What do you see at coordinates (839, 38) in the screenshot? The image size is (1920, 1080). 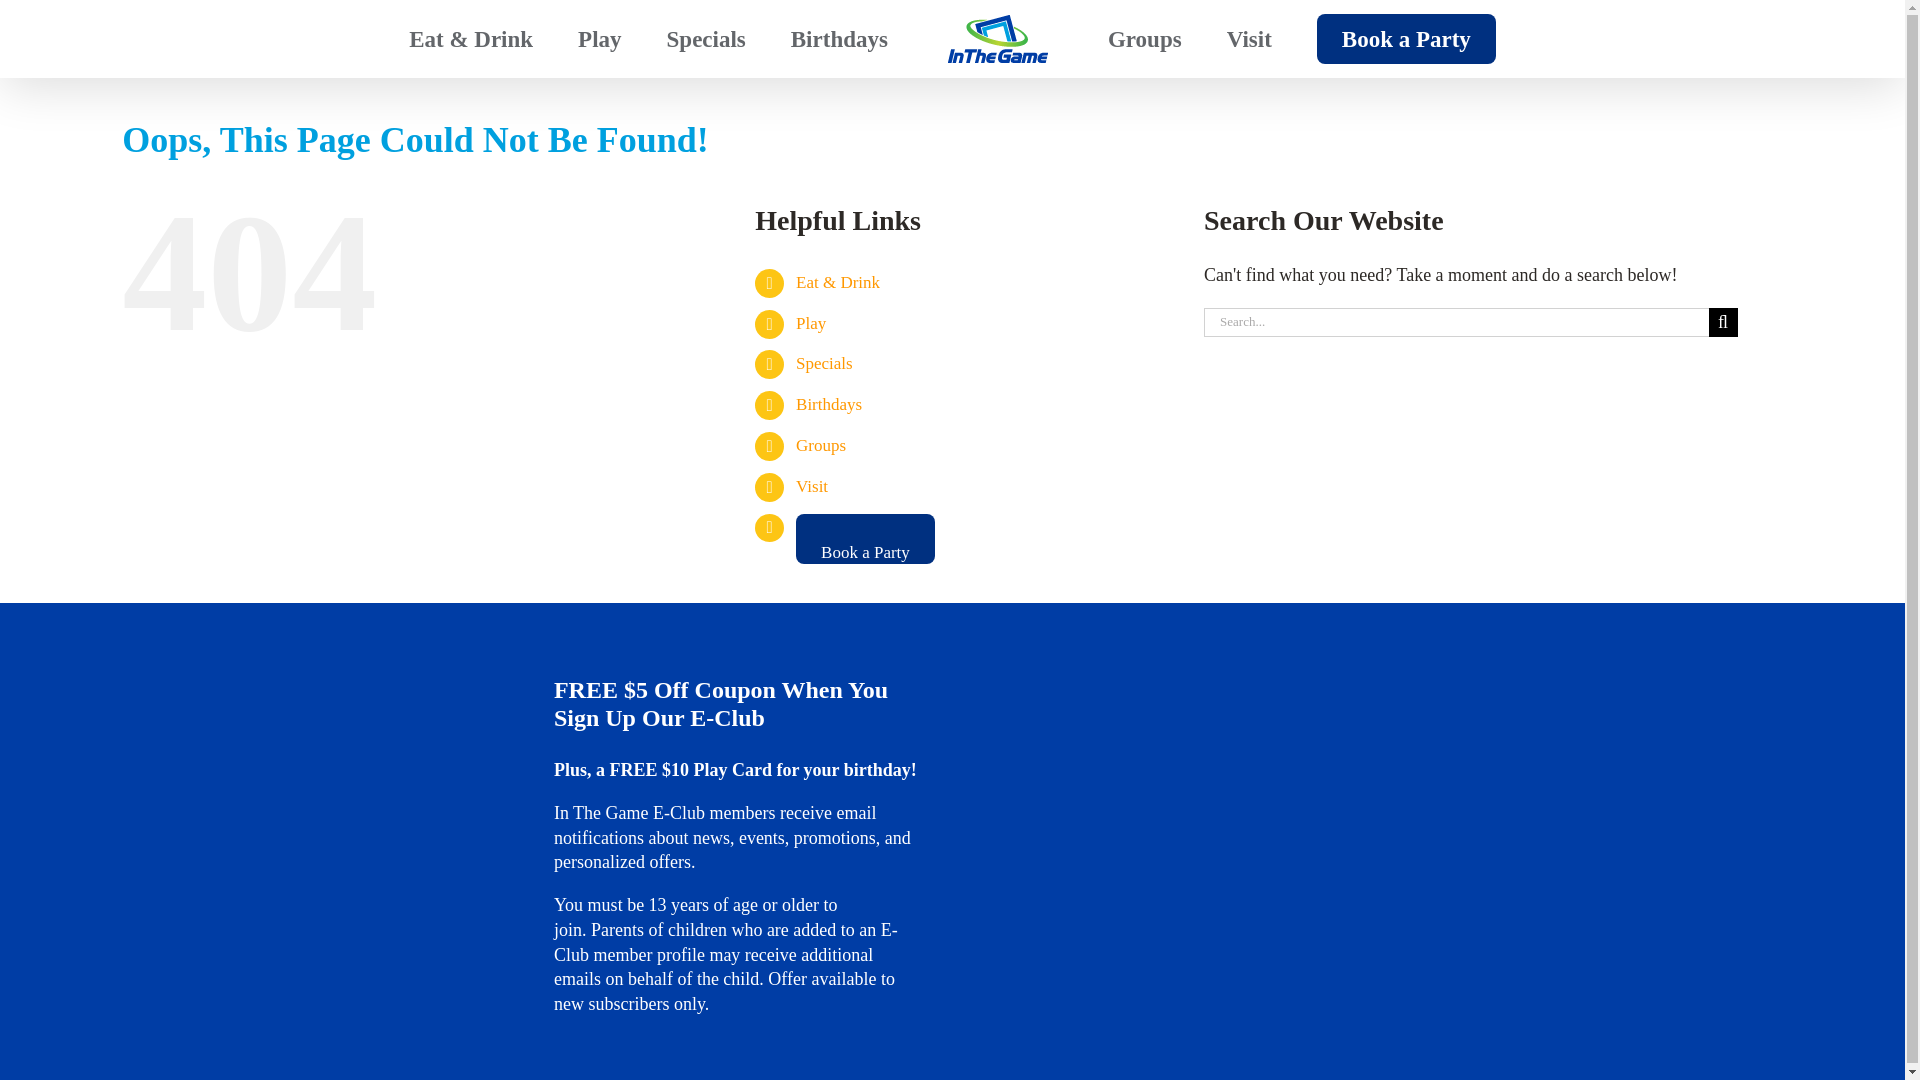 I see `Birthdays` at bounding box center [839, 38].